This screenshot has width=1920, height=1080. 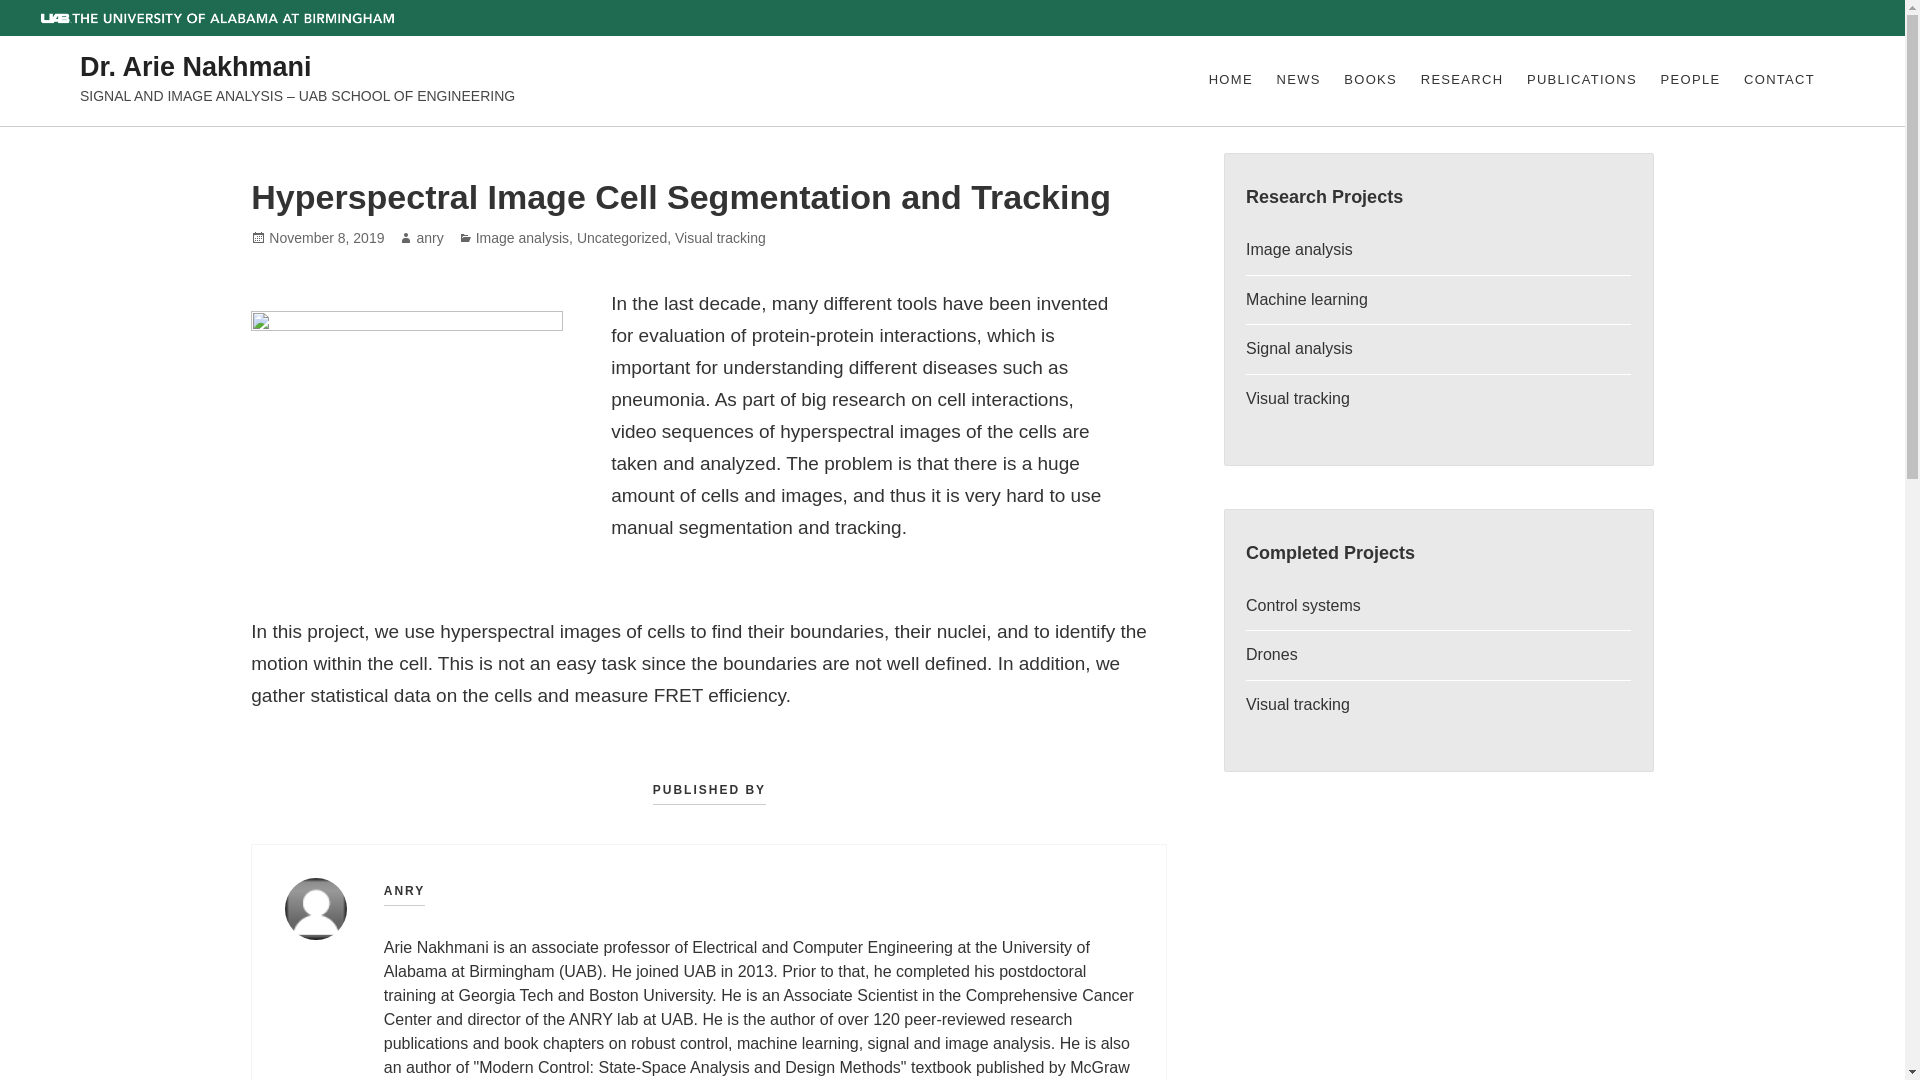 What do you see at coordinates (1462, 80) in the screenshot?
I see `RESEARCH` at bounding box center [1462, 80].